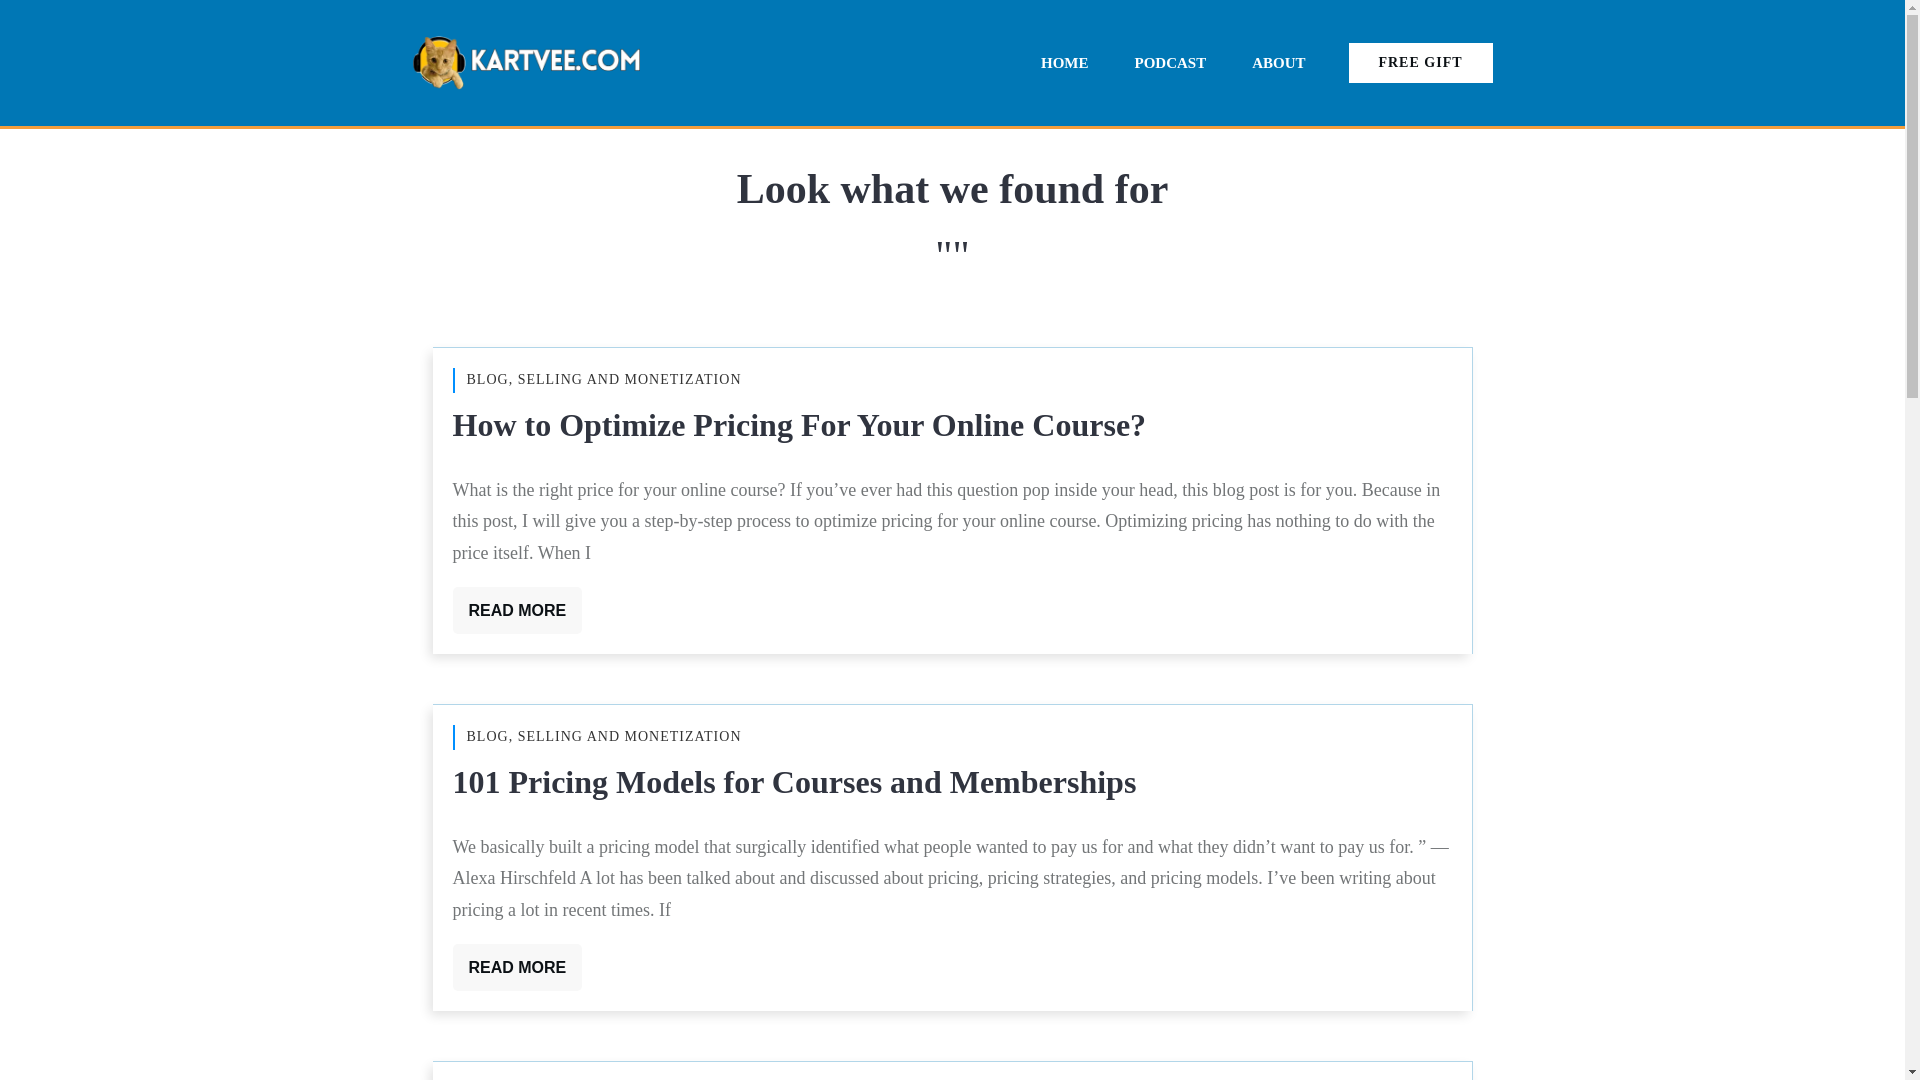 The image size is (1920, 1080). What do you see at coordinates (516, 967) in the screenshot?
I see `READ MORE` at bounding box center [516, 967].